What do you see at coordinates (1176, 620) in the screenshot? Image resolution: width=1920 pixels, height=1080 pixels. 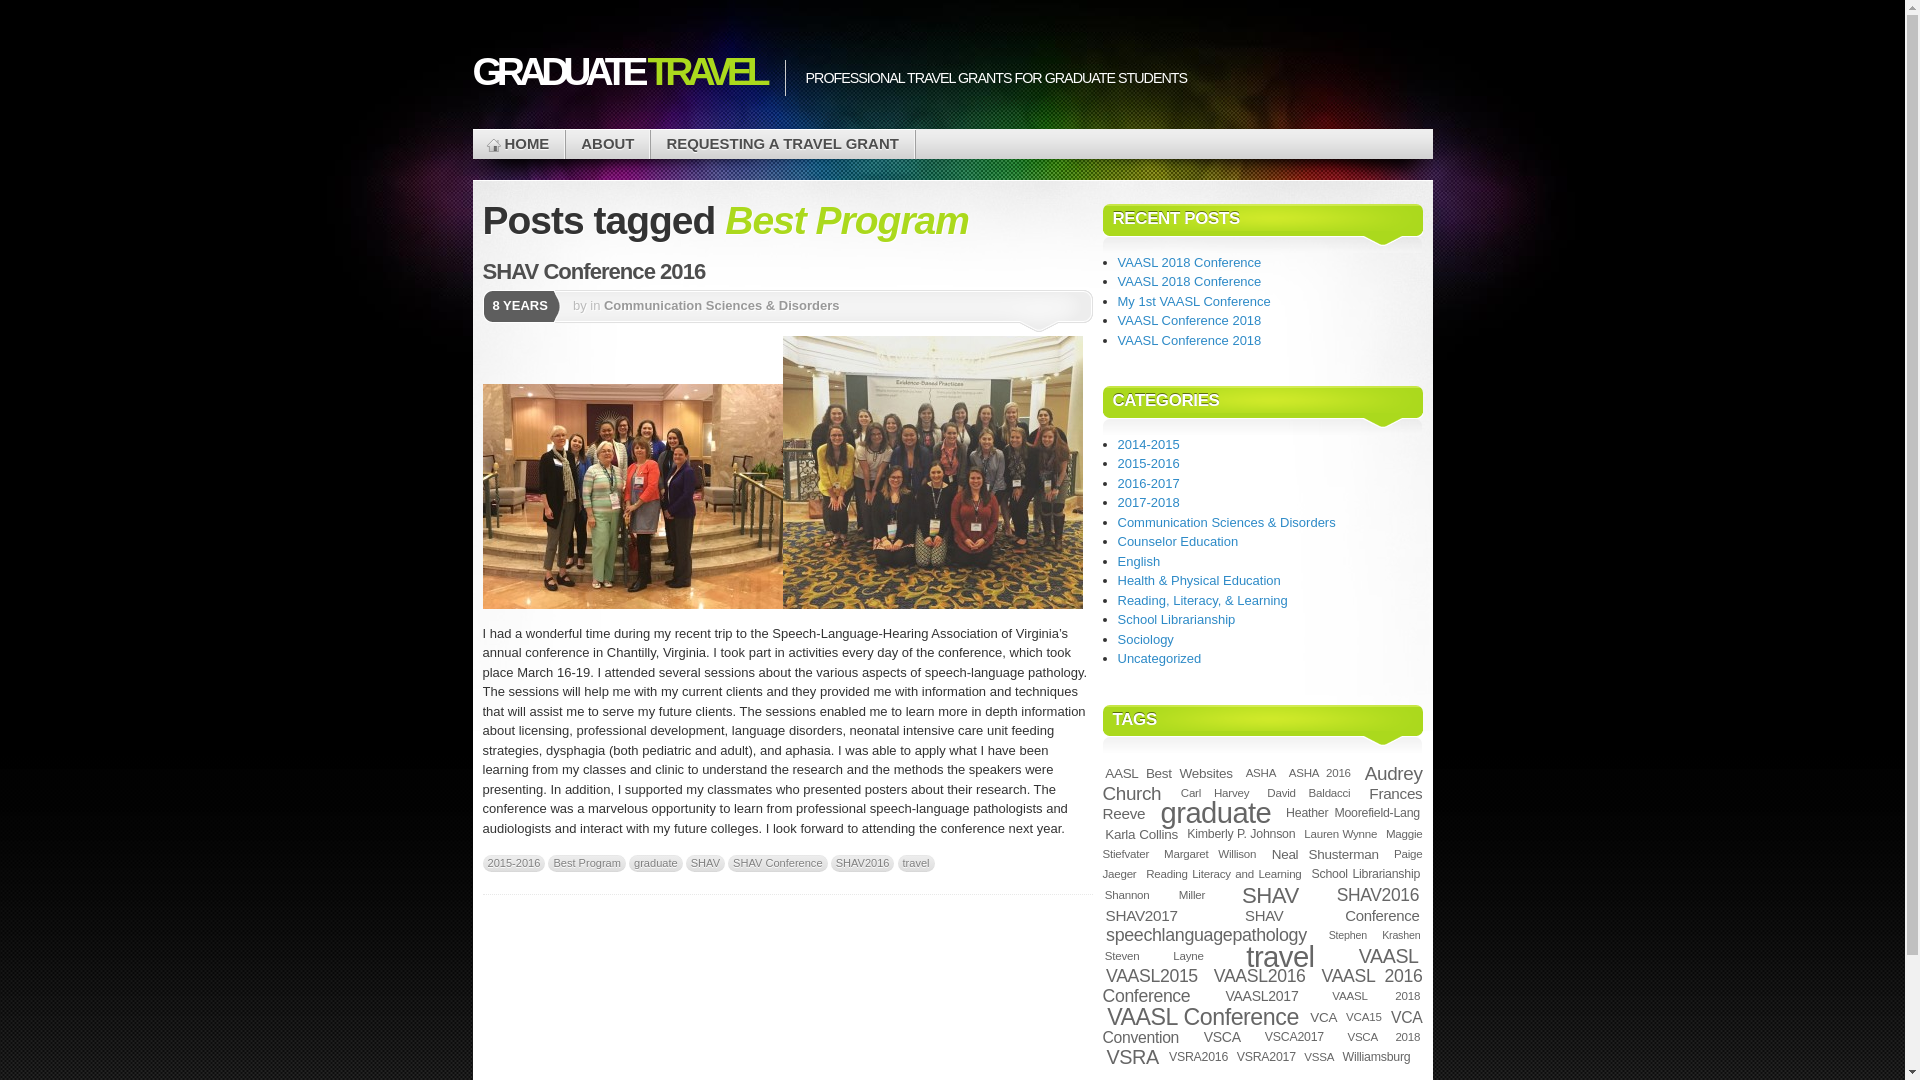 I see `School Librarianship` at bounding box center [1176, 620].